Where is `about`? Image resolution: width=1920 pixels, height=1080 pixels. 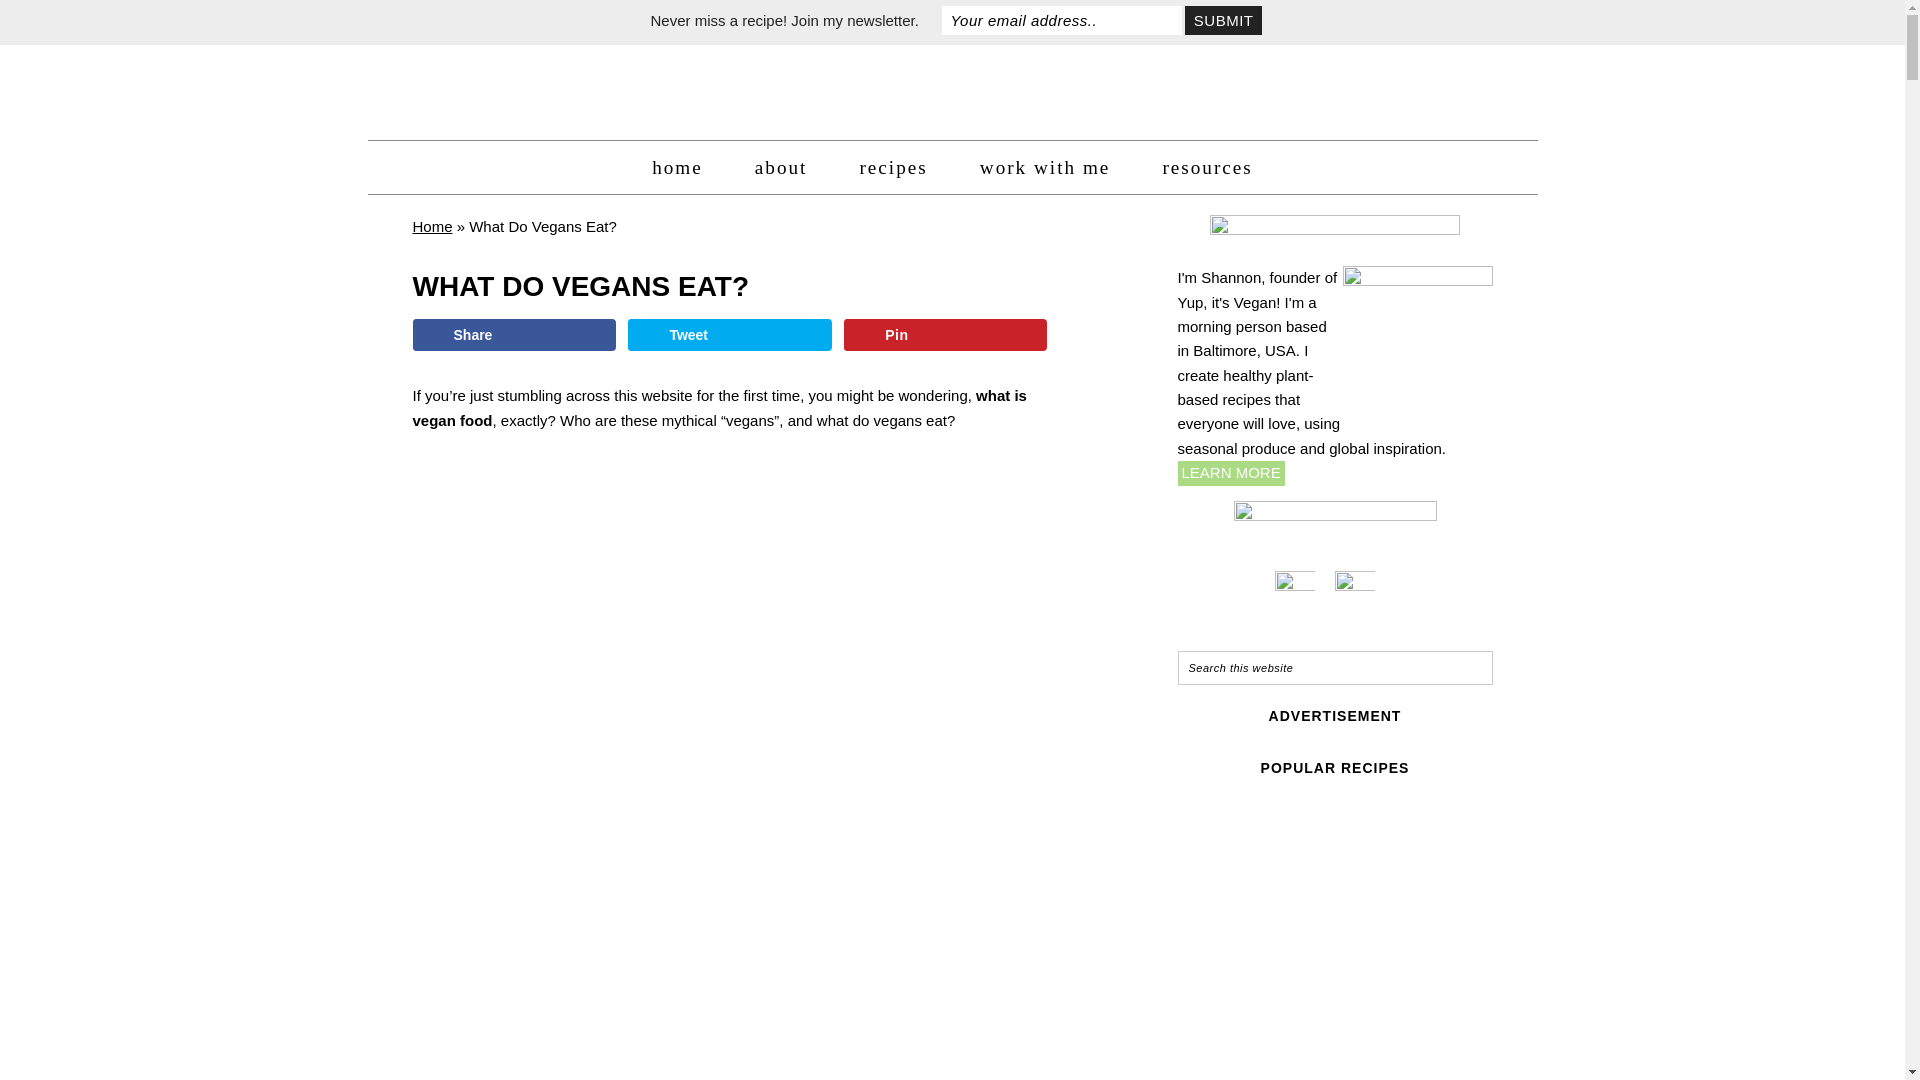
about is located at coordinates (781, 168).